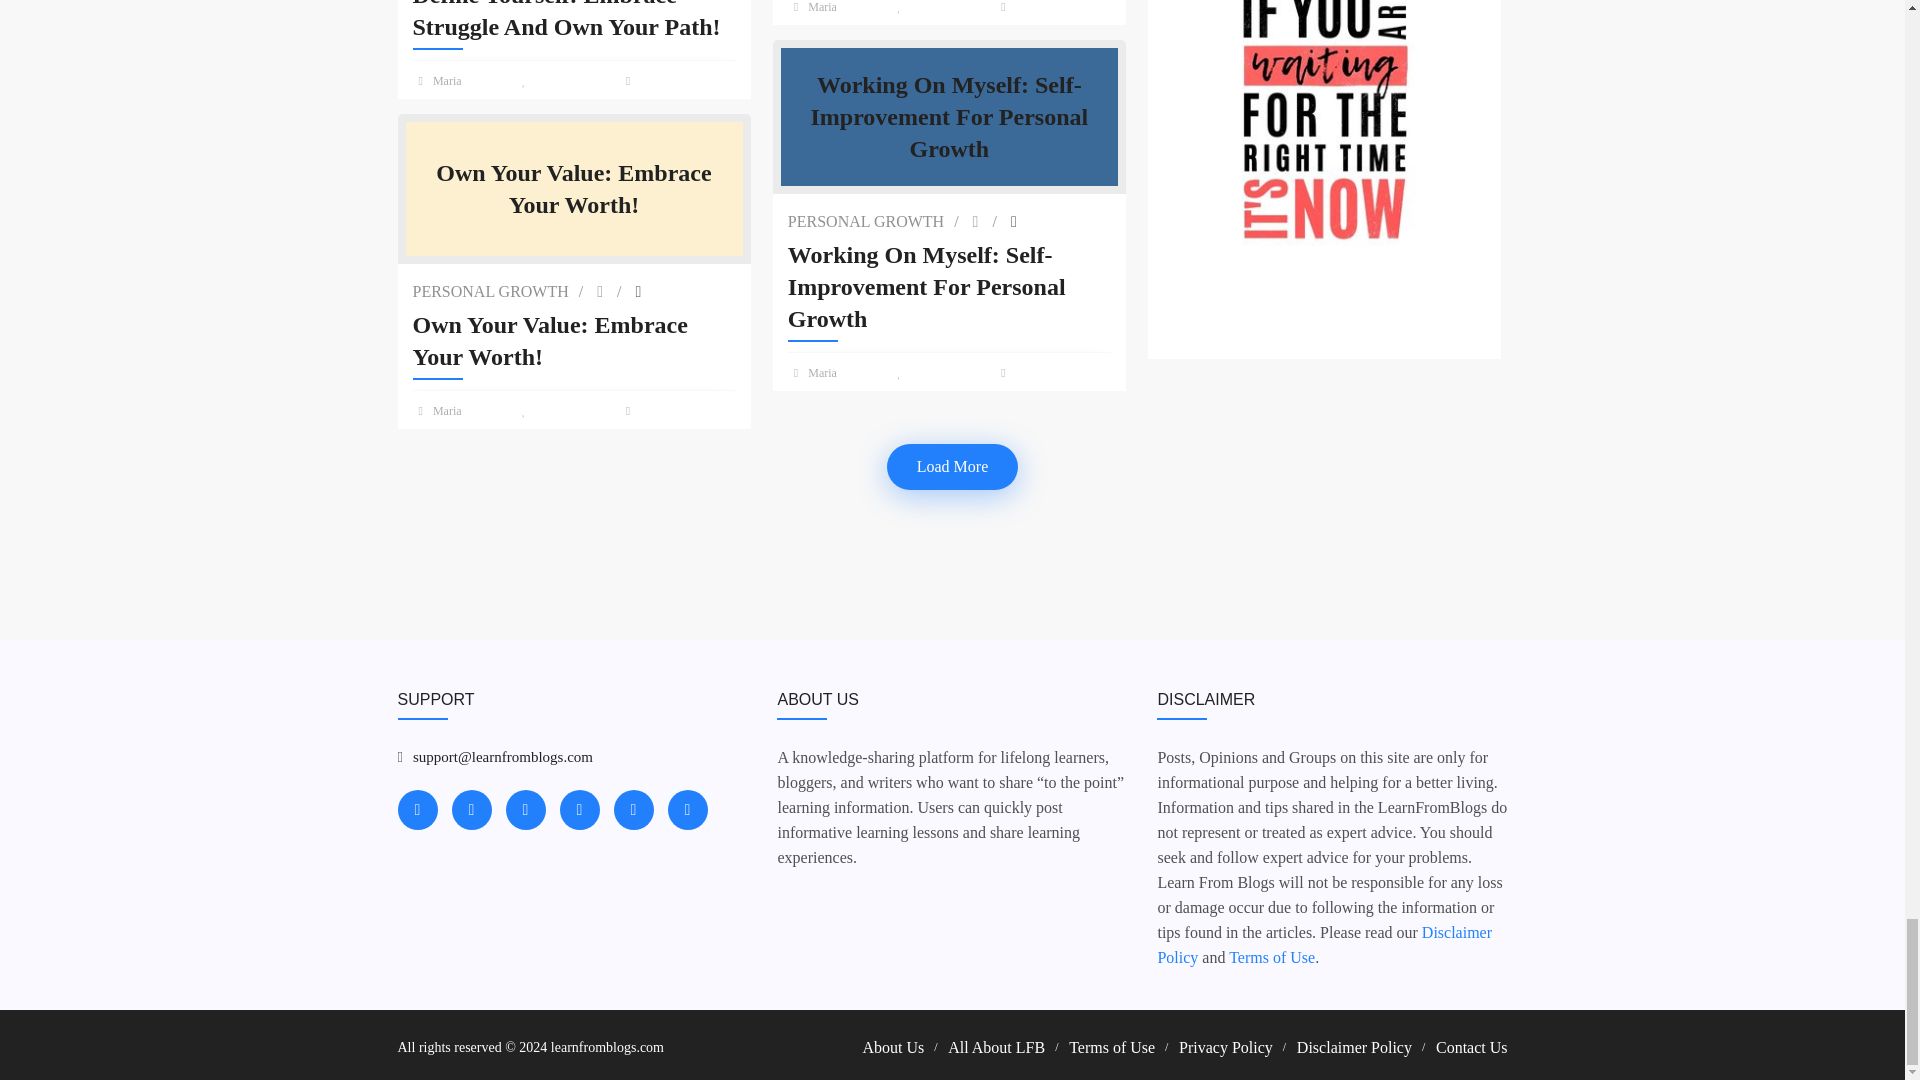 Image resolution: width=1920 pixels, height=1080 pixels. What do you see at coordinates (952, 466) in the screenshot?
I see `Load More` at bounding box center [952, 466].